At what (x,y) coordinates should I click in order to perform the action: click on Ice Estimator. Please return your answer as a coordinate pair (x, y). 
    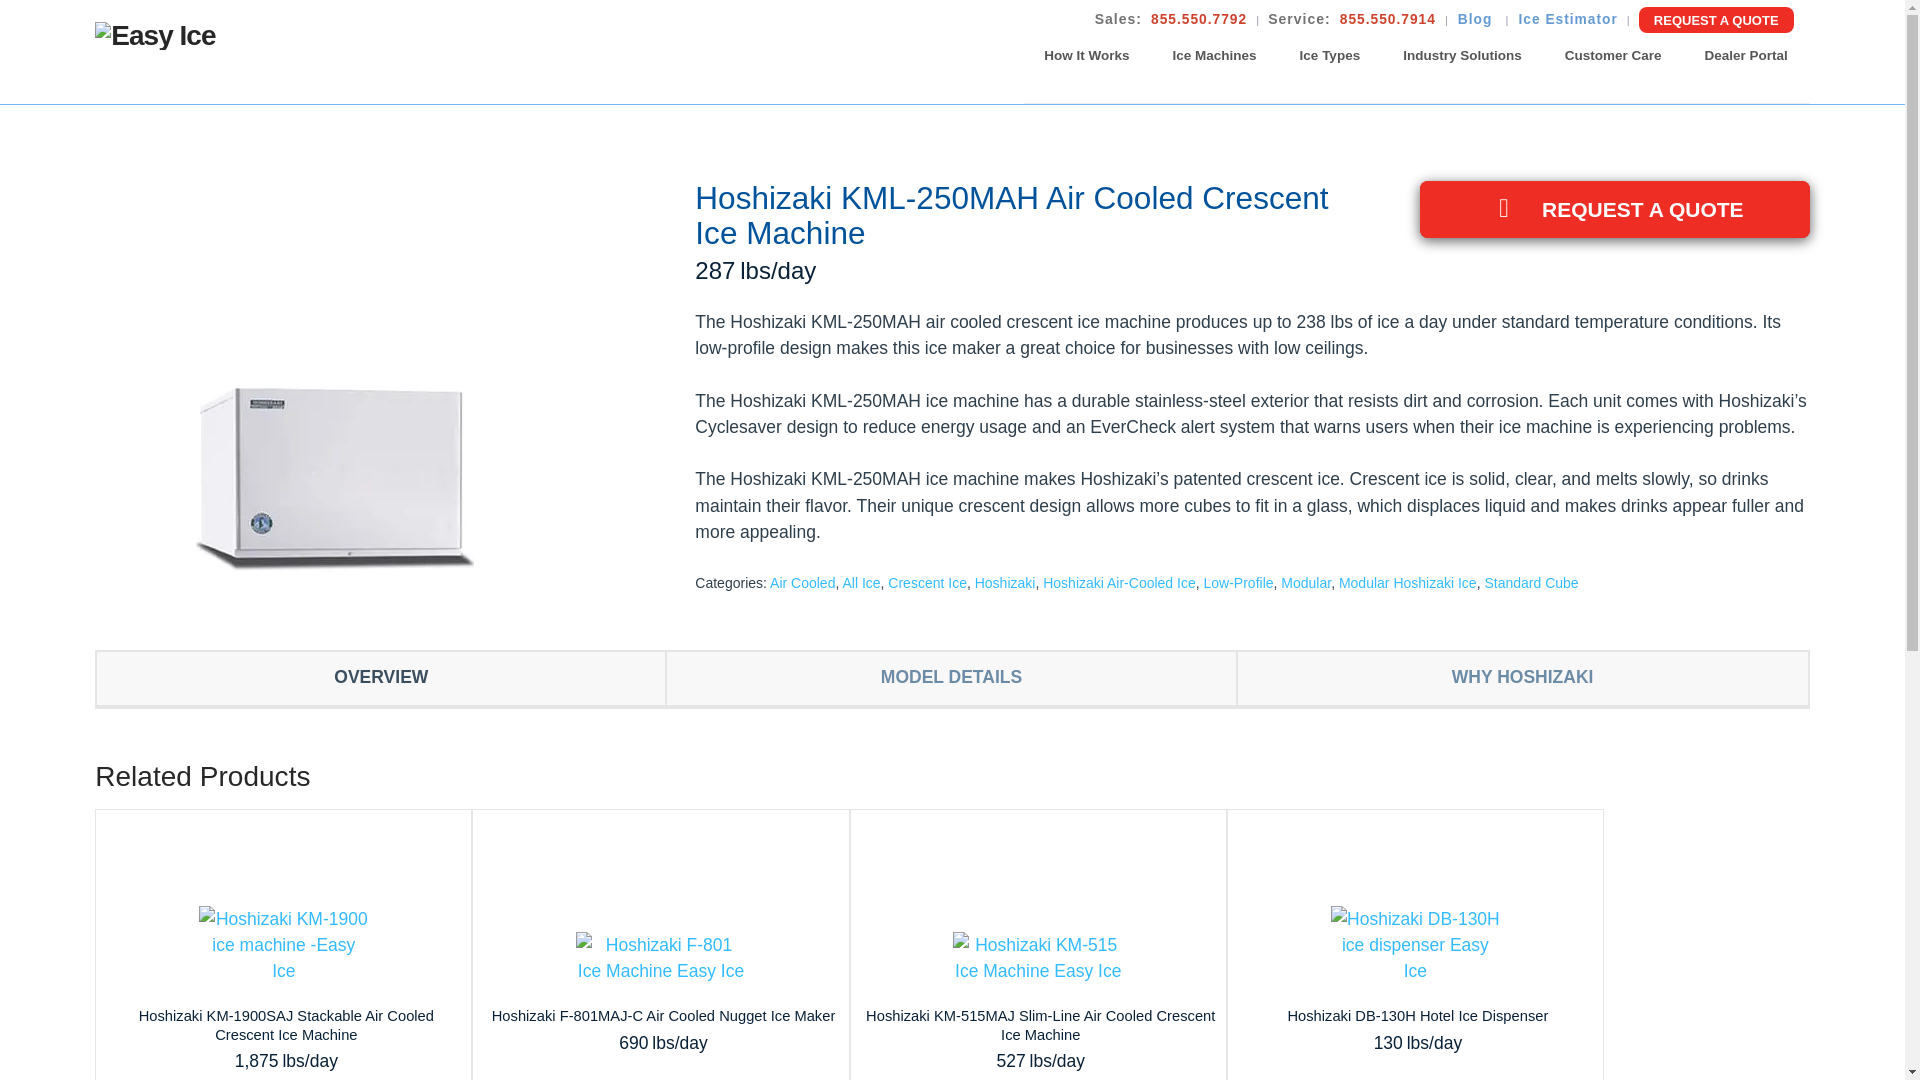
    Looking at the image, I should click on (1567, 20).